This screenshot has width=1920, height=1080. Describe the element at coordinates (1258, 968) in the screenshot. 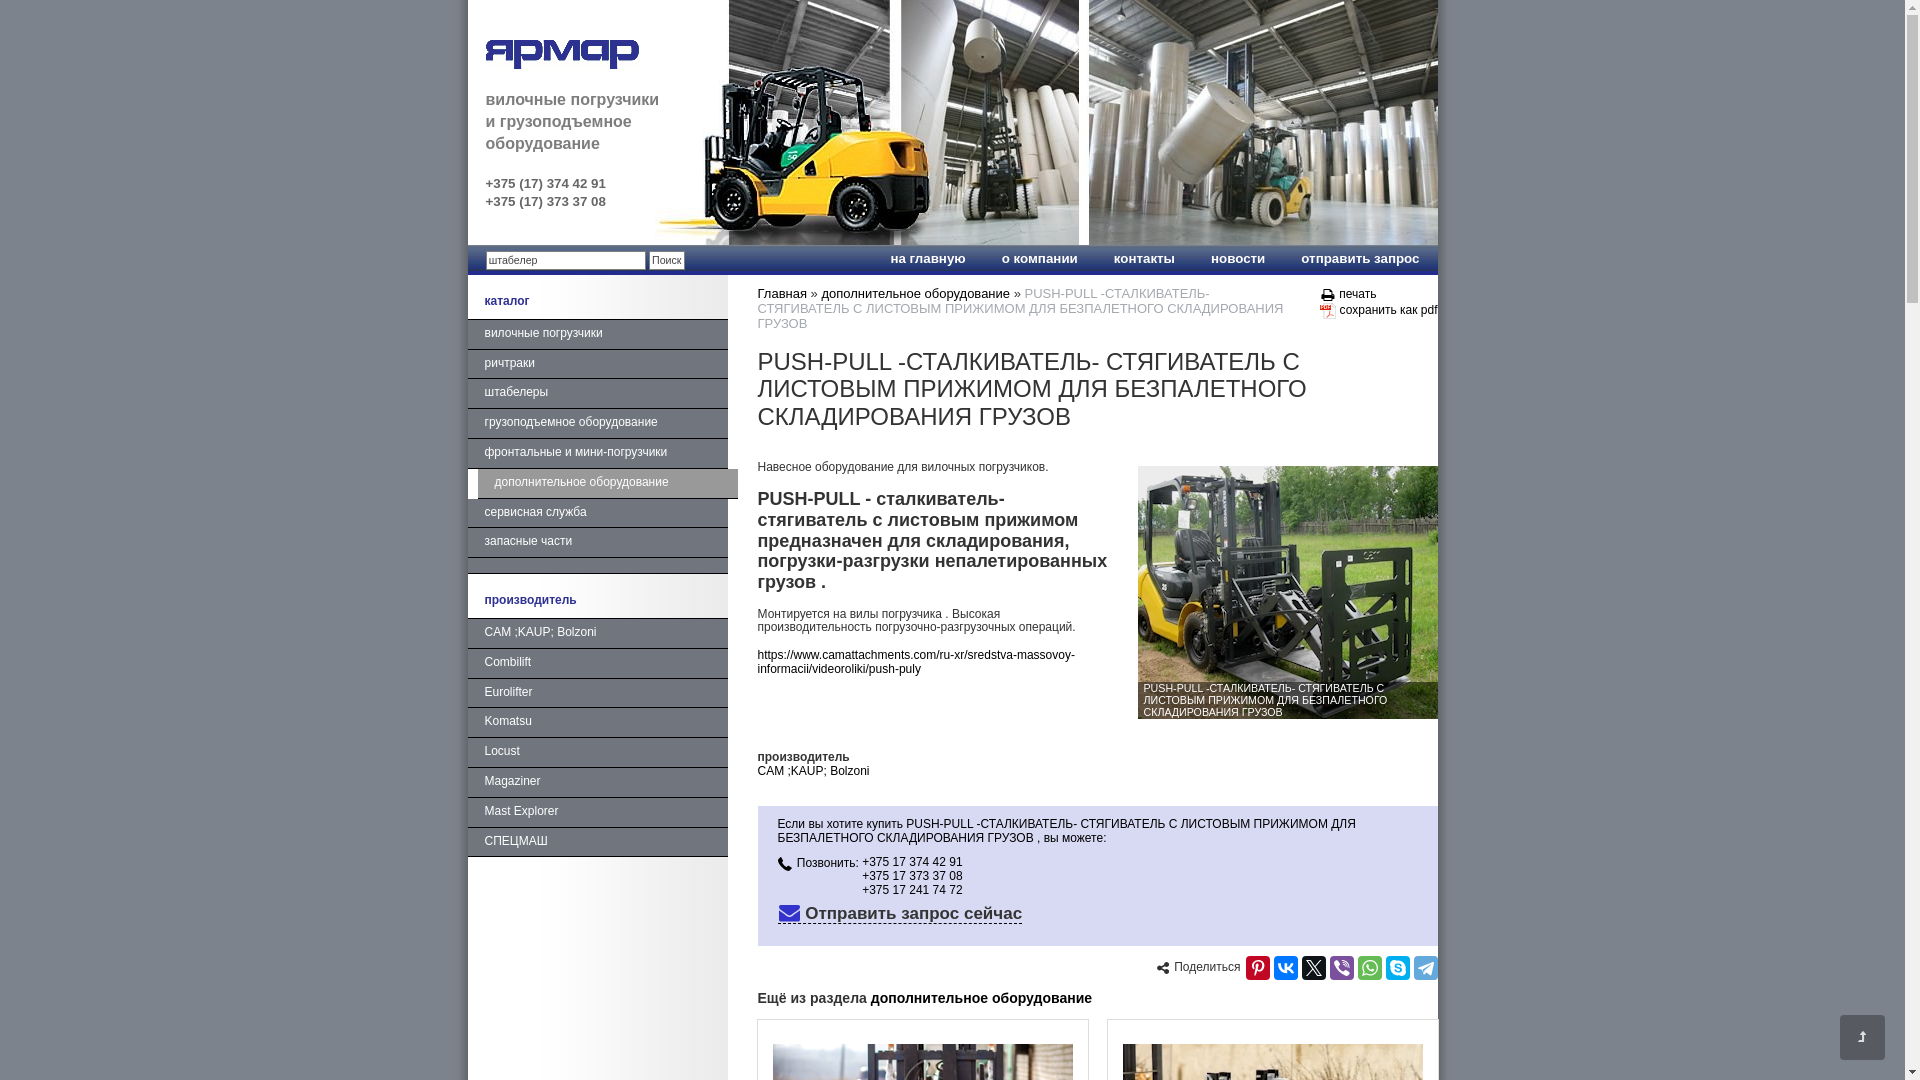

I see `Pinterest` at that location.